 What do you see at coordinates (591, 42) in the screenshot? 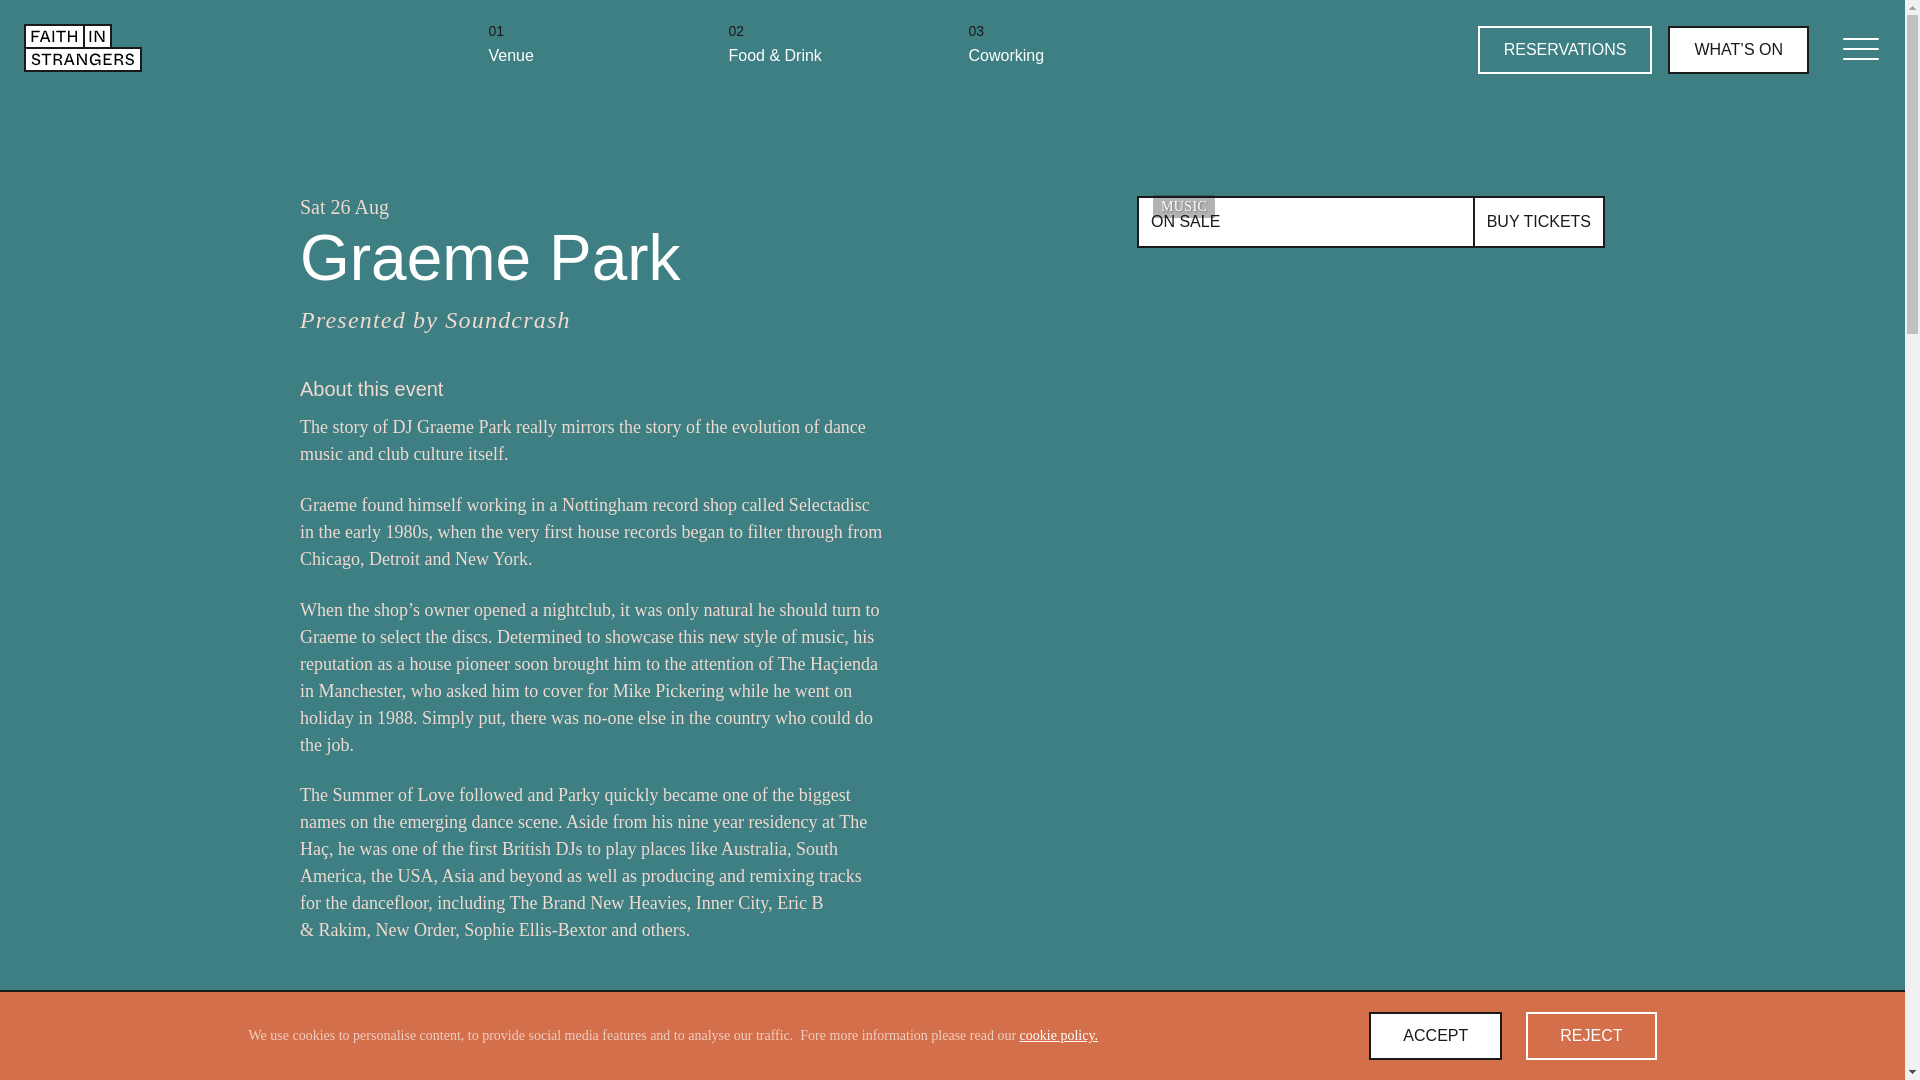
I see `MUSIC` at bounding box center [591, 42].